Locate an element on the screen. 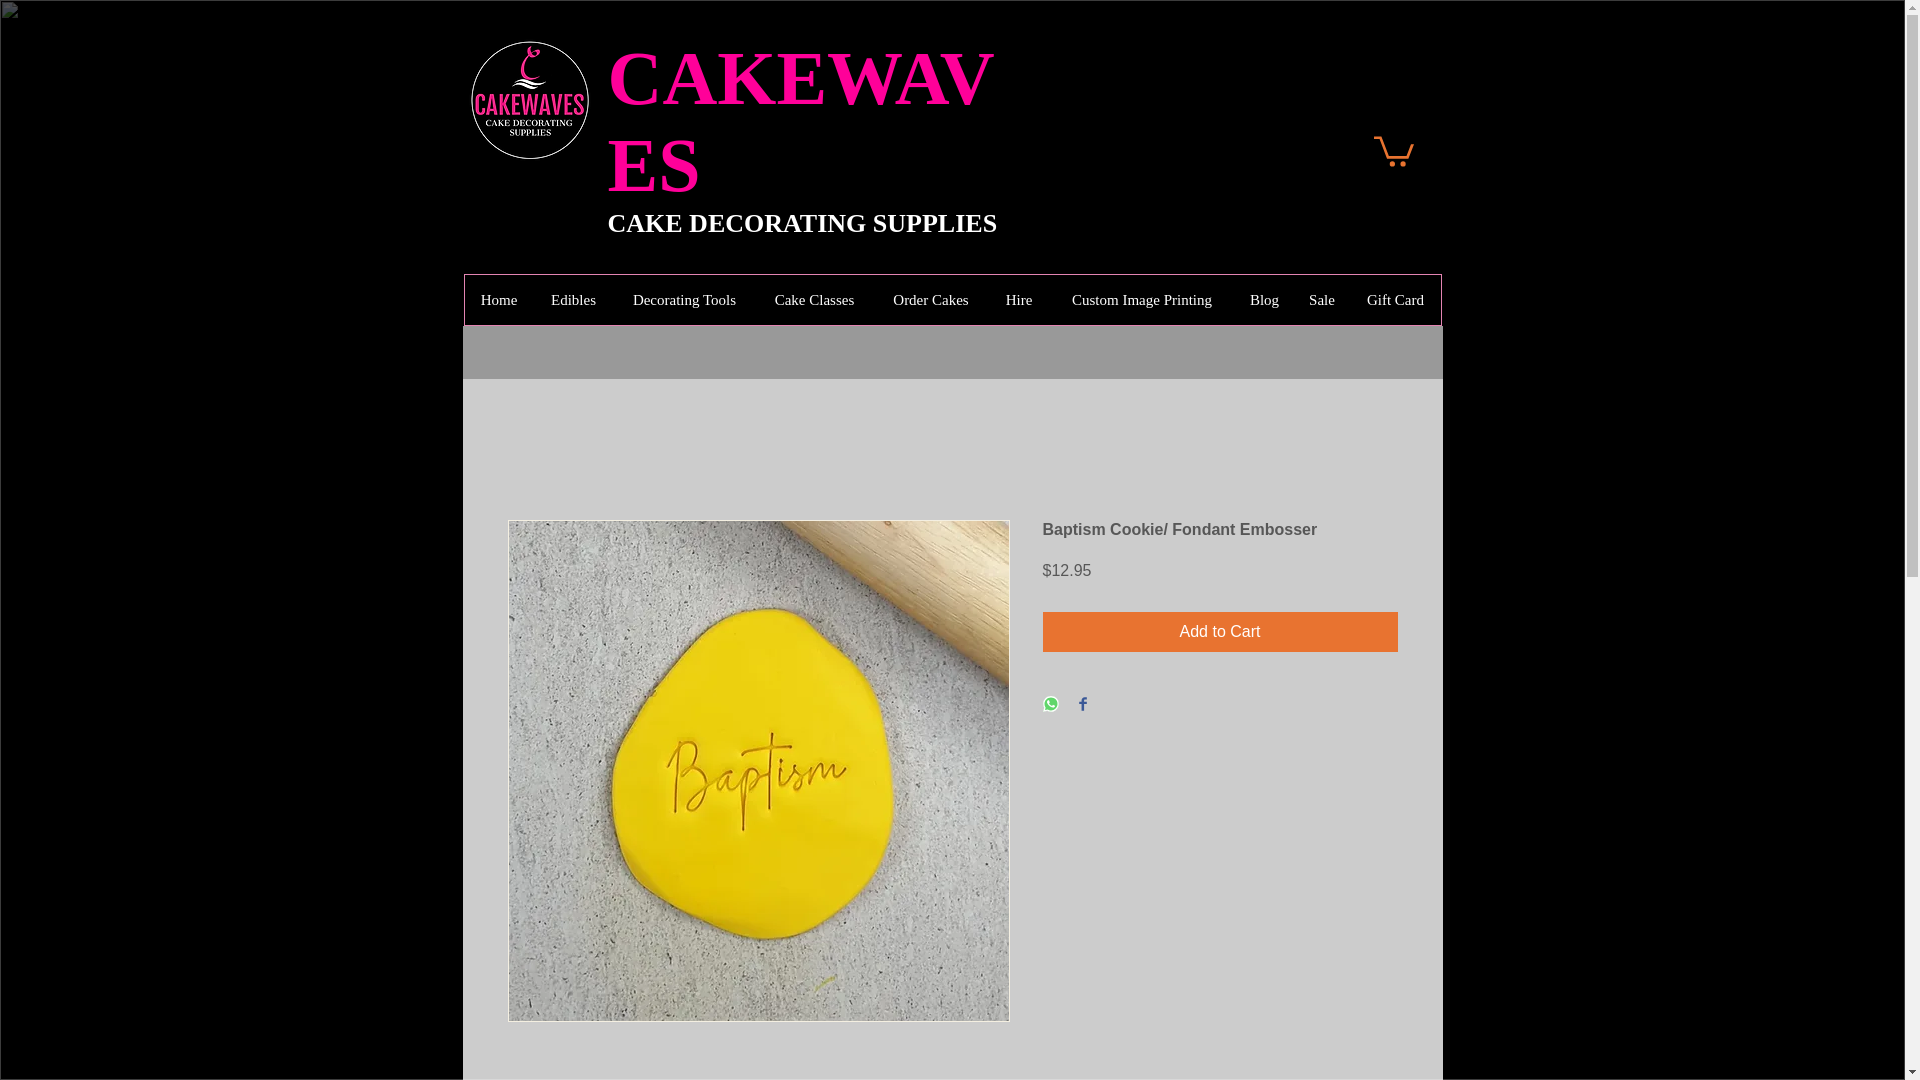 The height and width of the screenshot is (1080, 1920). Home is located at coordinates (498, 300).